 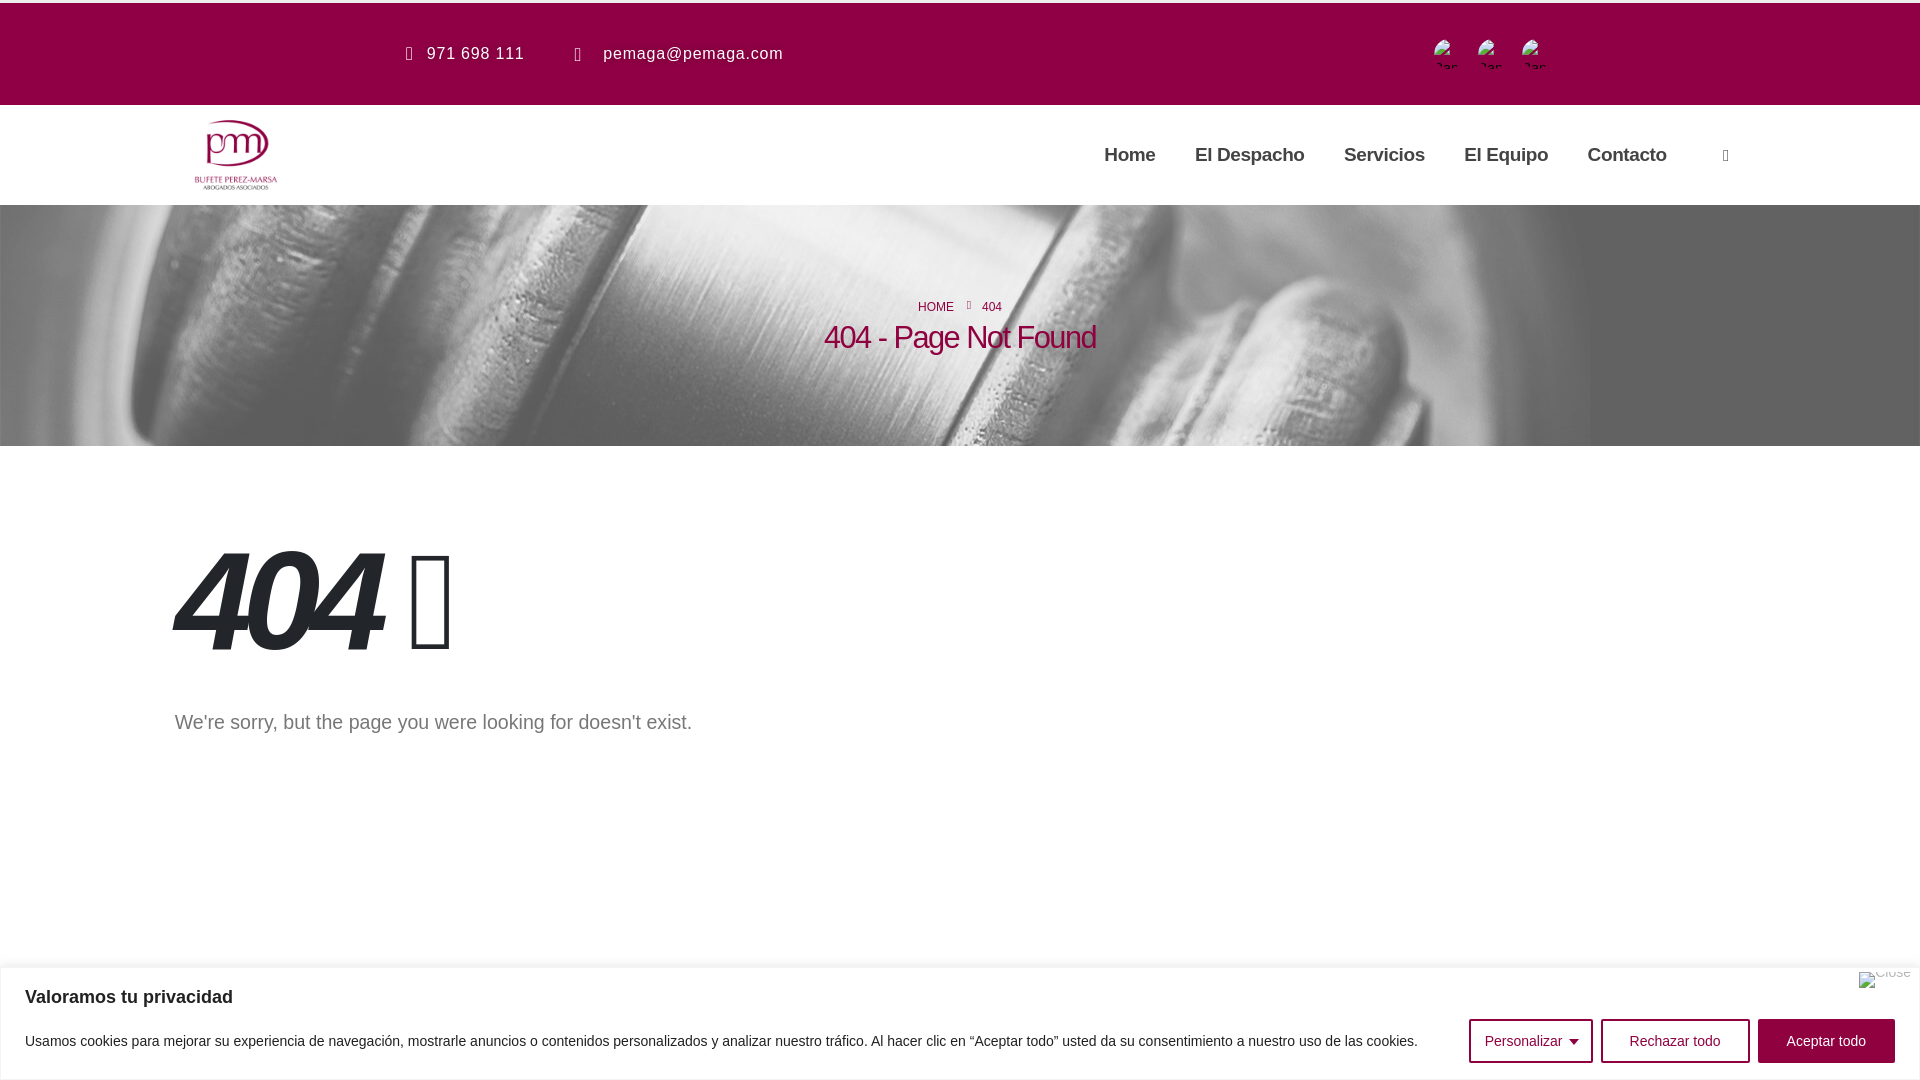 What do you see at coordinates (1130, 154) in the screenshot?
I see `Home` at bounding box center [1130, 154].